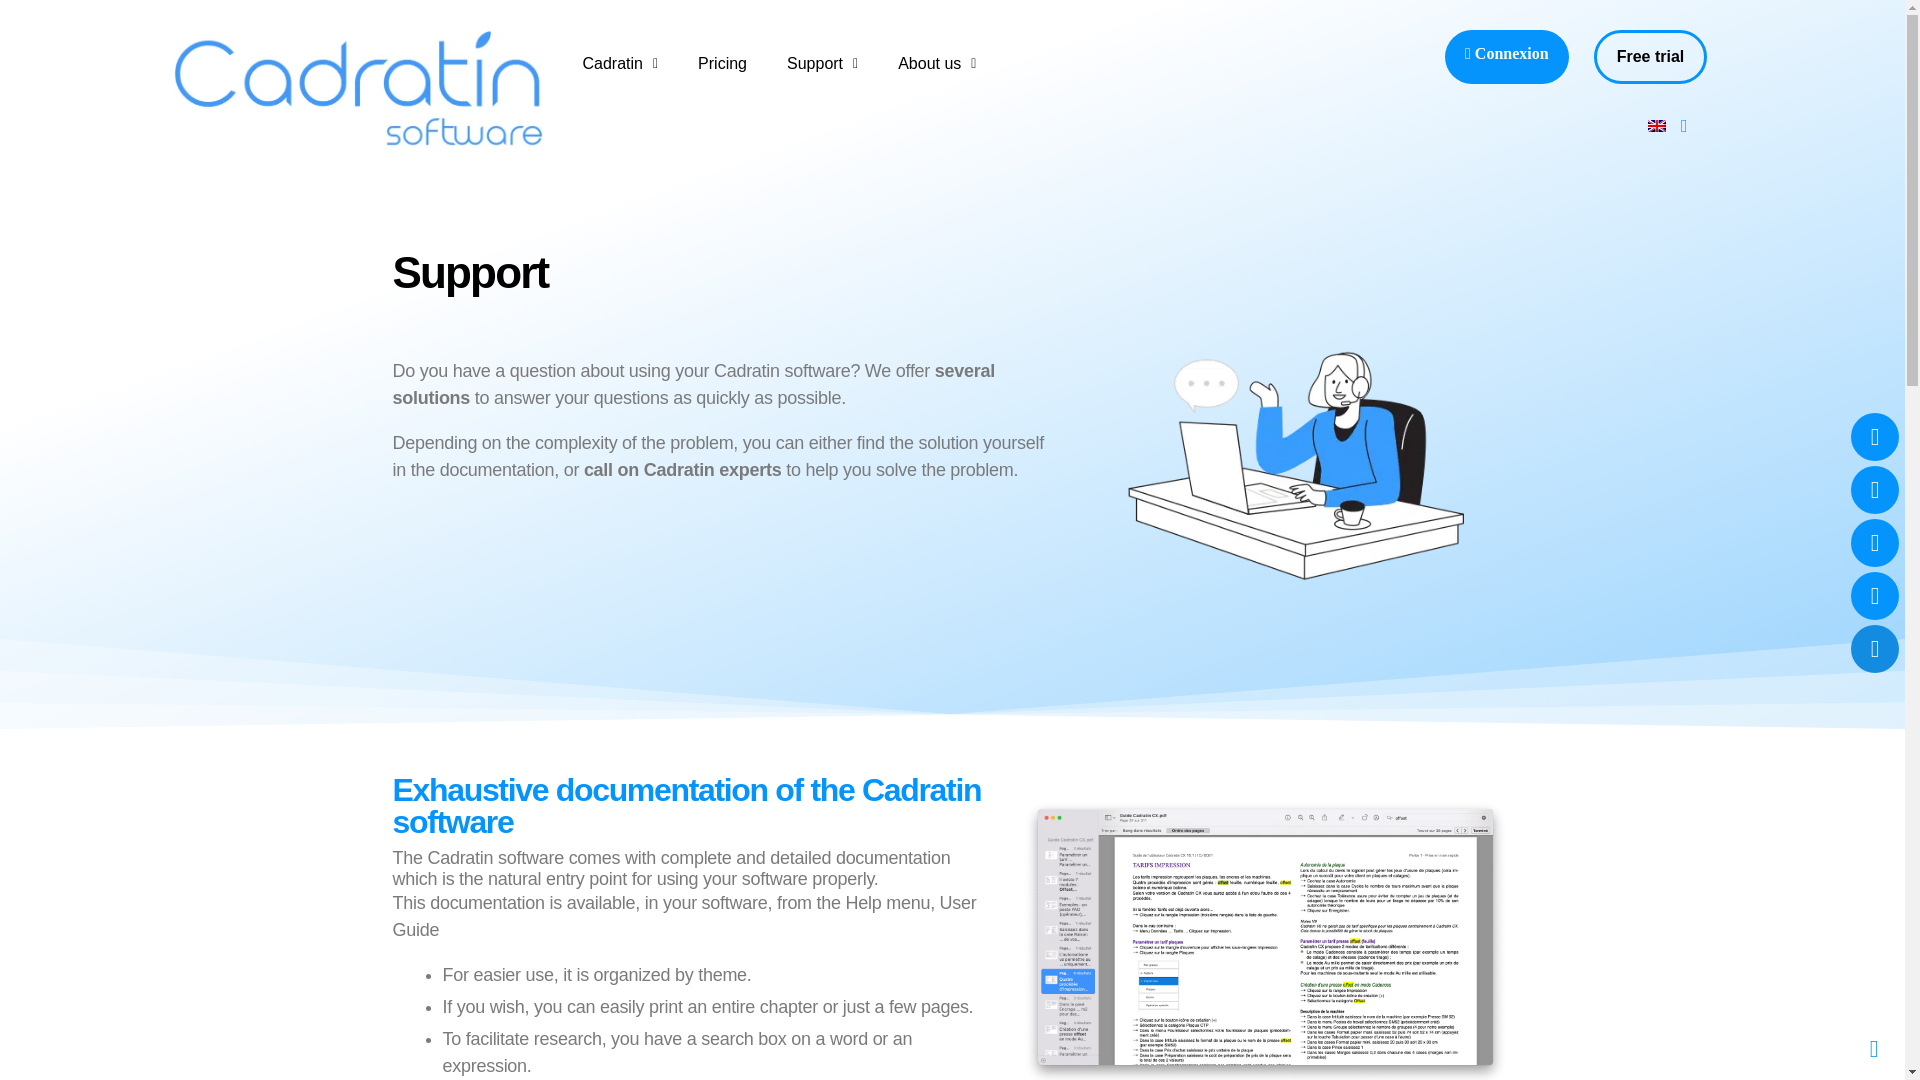 Image resolution: width=1920 pixels, height=1080 pixels. I want to click on Connexion, so click(1506, 54).